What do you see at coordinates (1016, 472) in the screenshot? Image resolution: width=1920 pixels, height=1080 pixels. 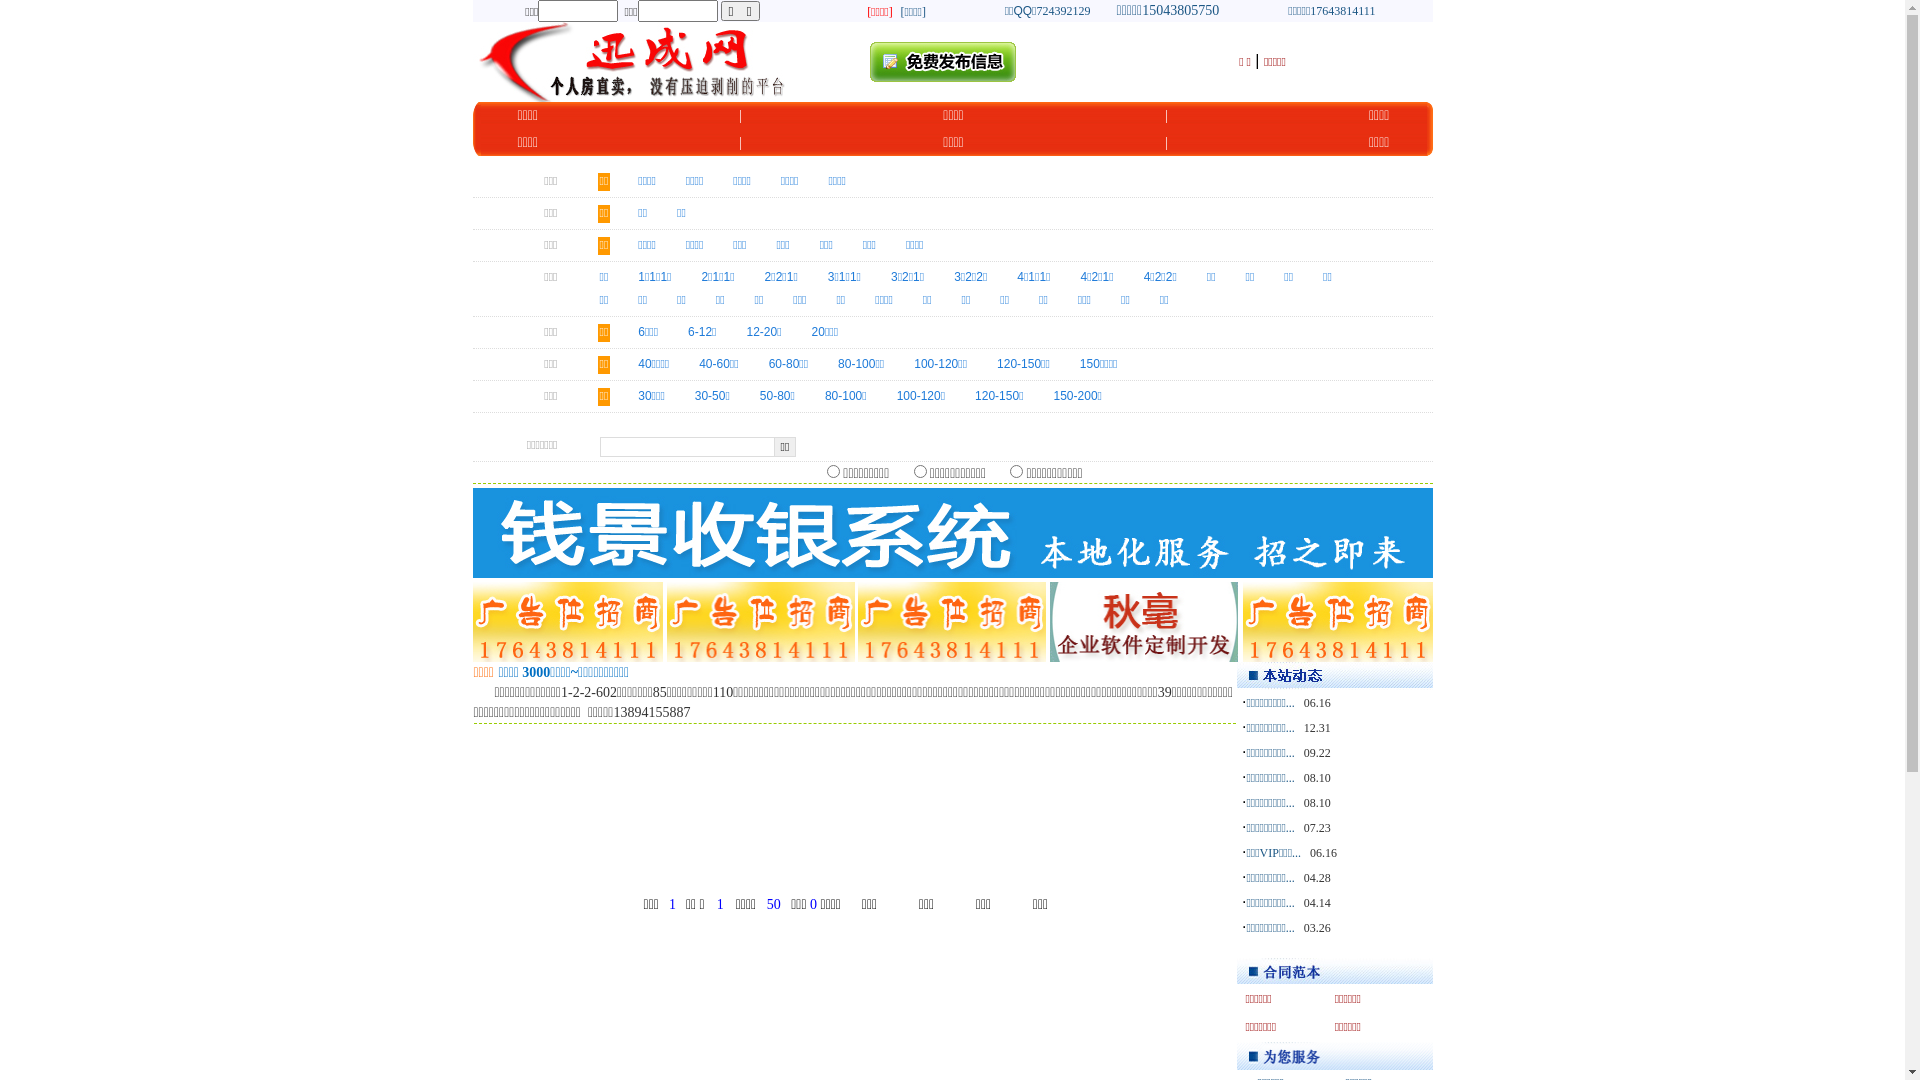 I see `cb_f3` at bounding box center [1016, 472].